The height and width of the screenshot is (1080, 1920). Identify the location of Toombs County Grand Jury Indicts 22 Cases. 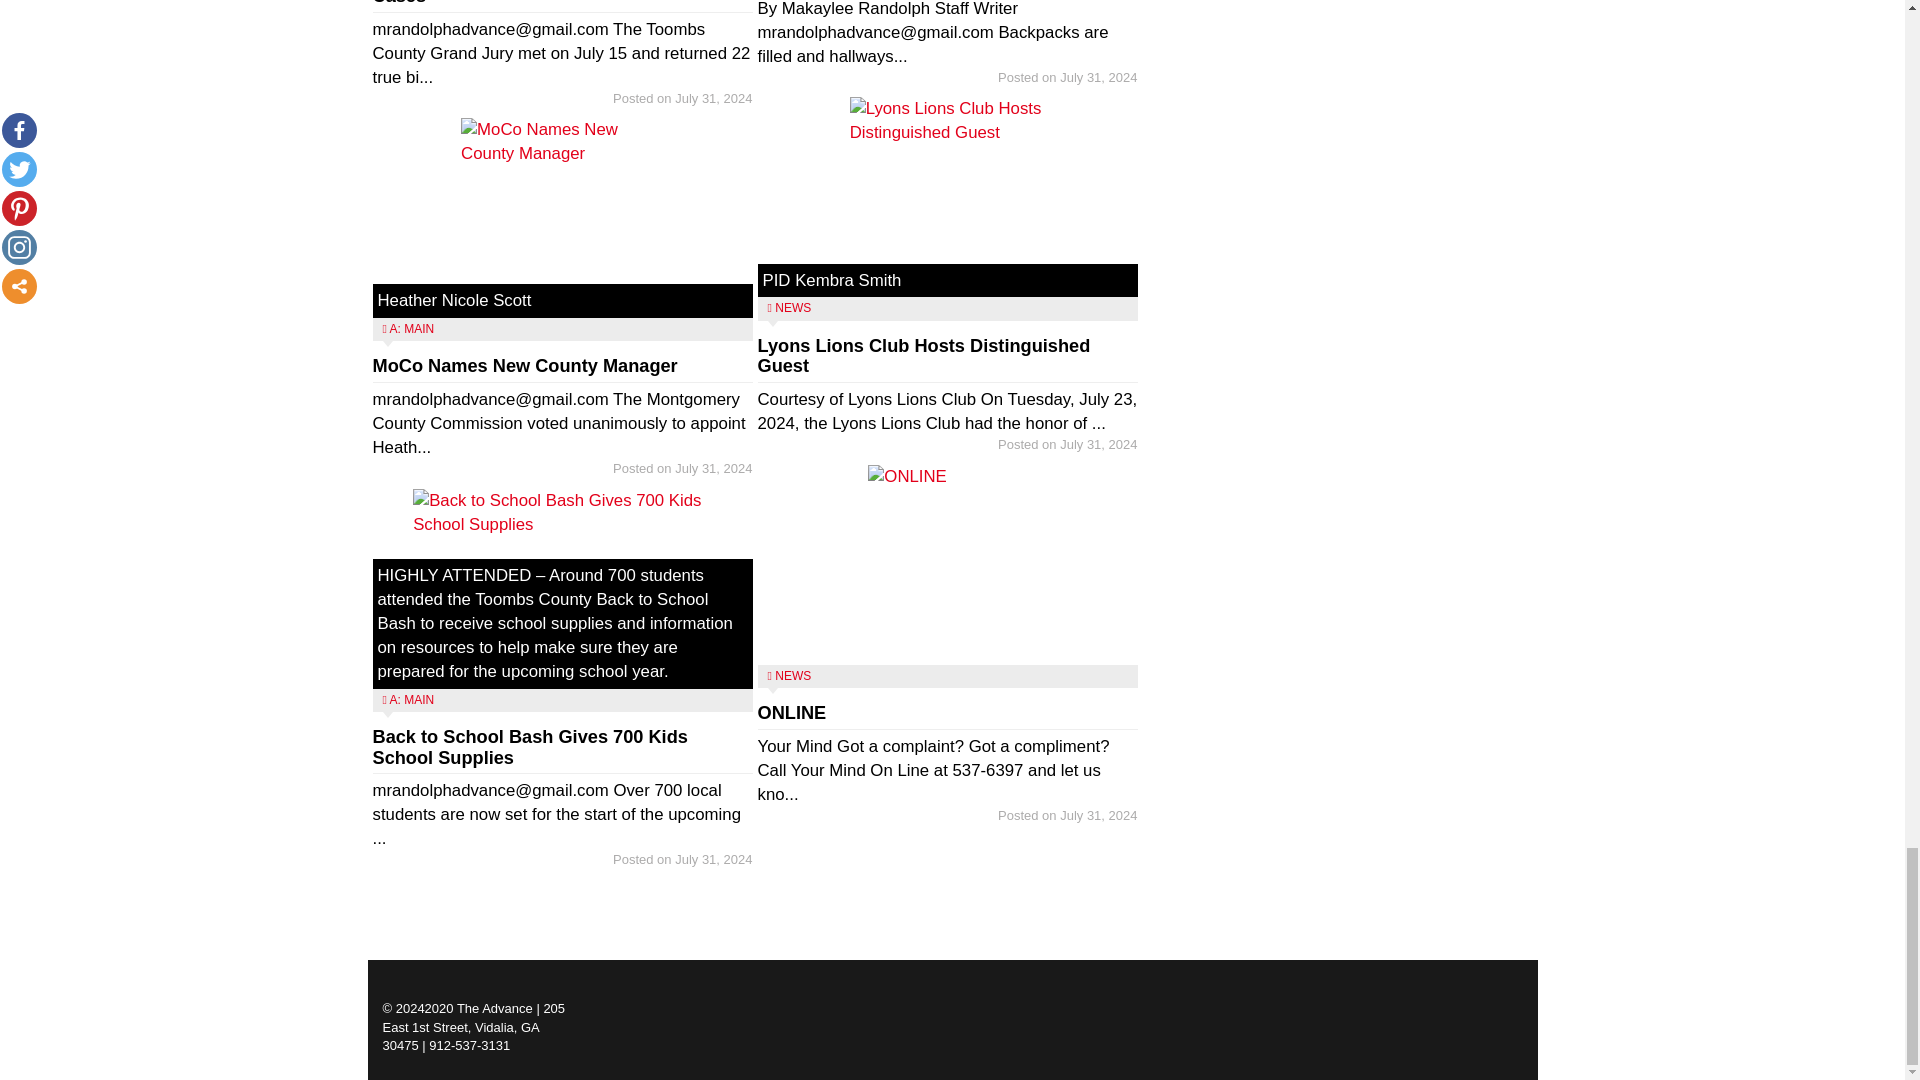
(536, 3).